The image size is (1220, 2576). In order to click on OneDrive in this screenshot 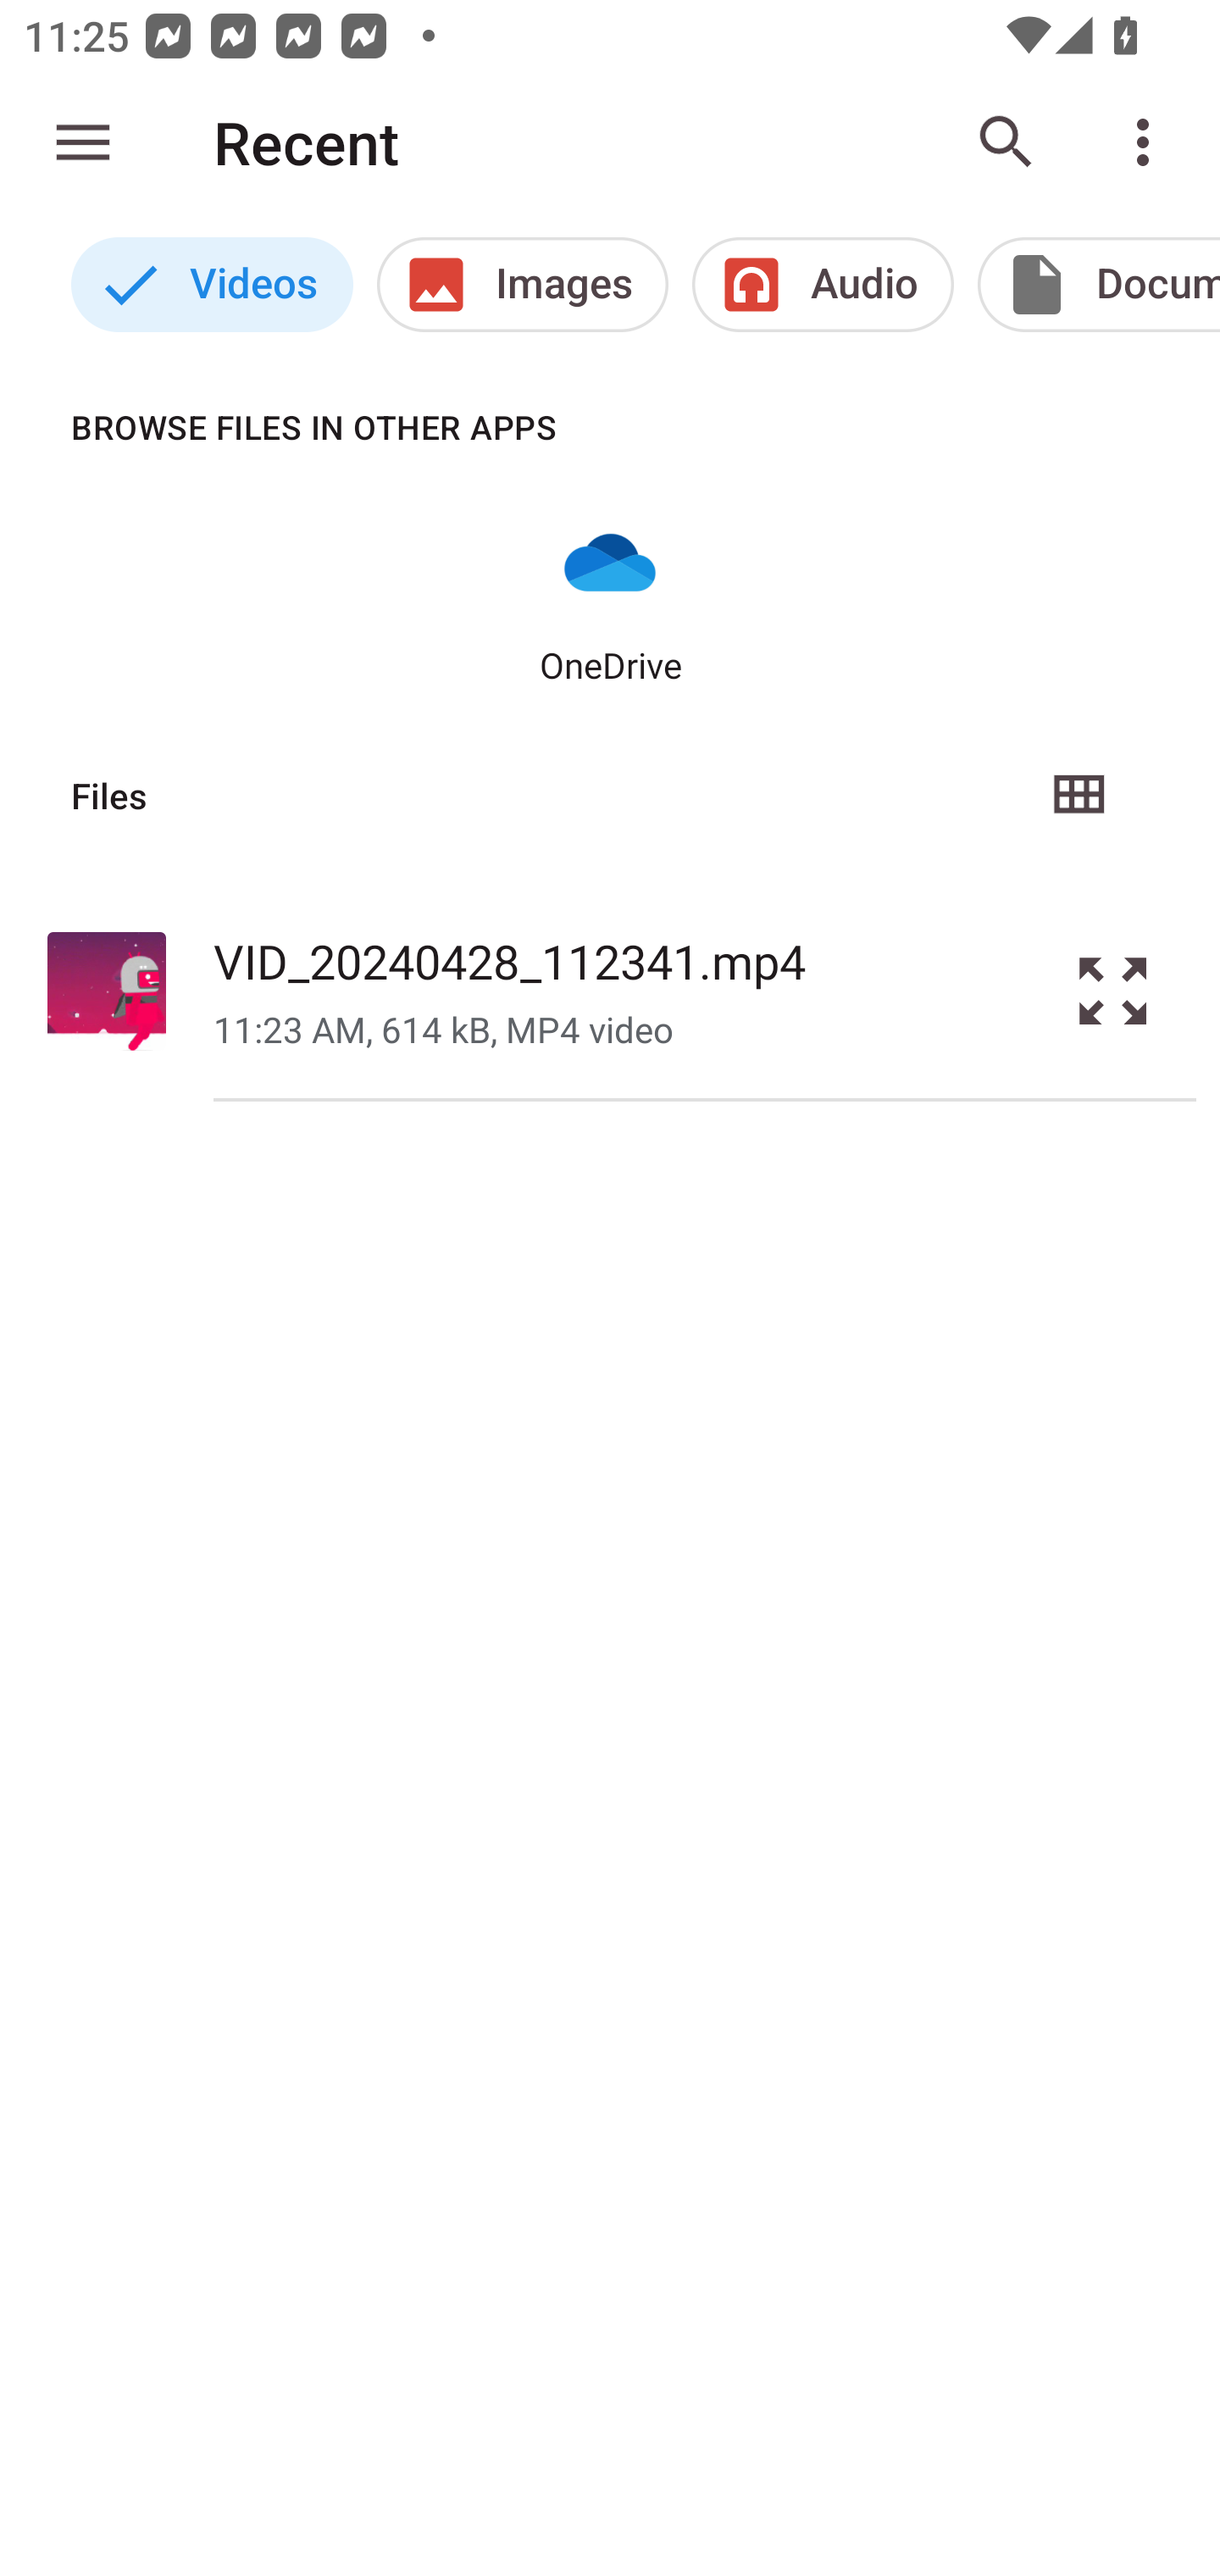, I will do `click(610, 601)`.